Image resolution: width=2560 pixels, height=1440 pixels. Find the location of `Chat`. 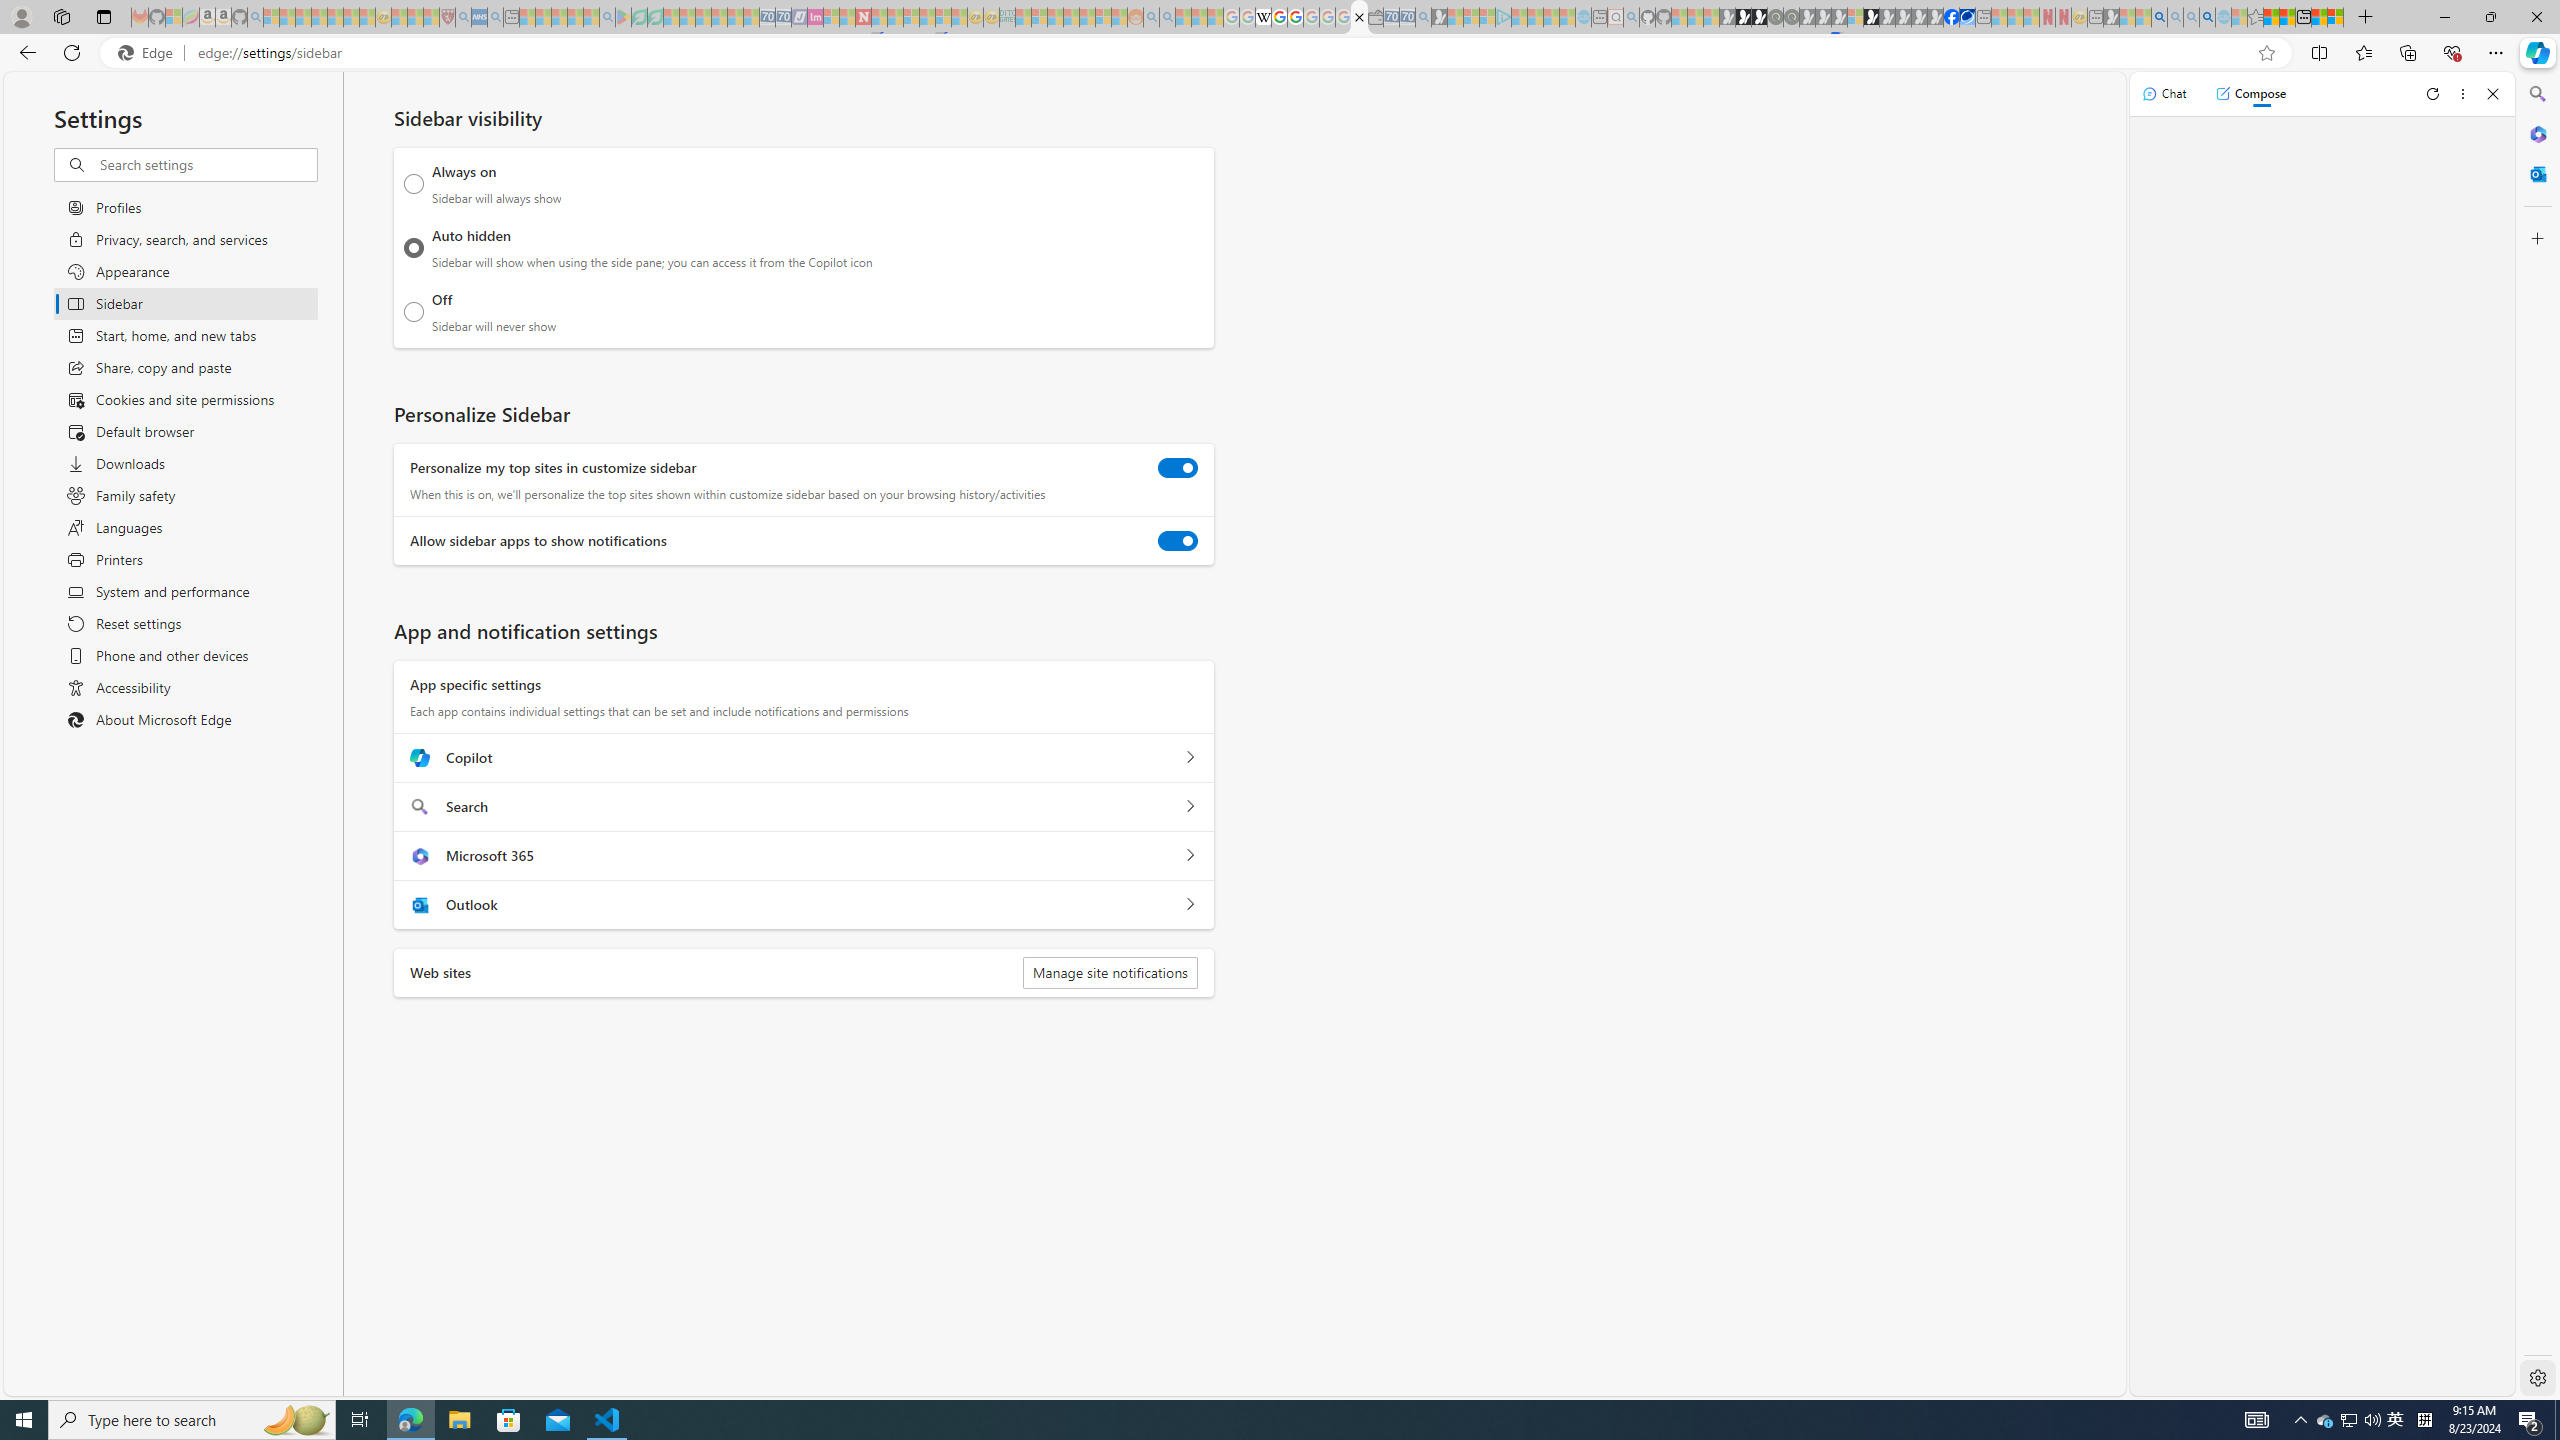

Chat is located at coordinates (2164, 93).